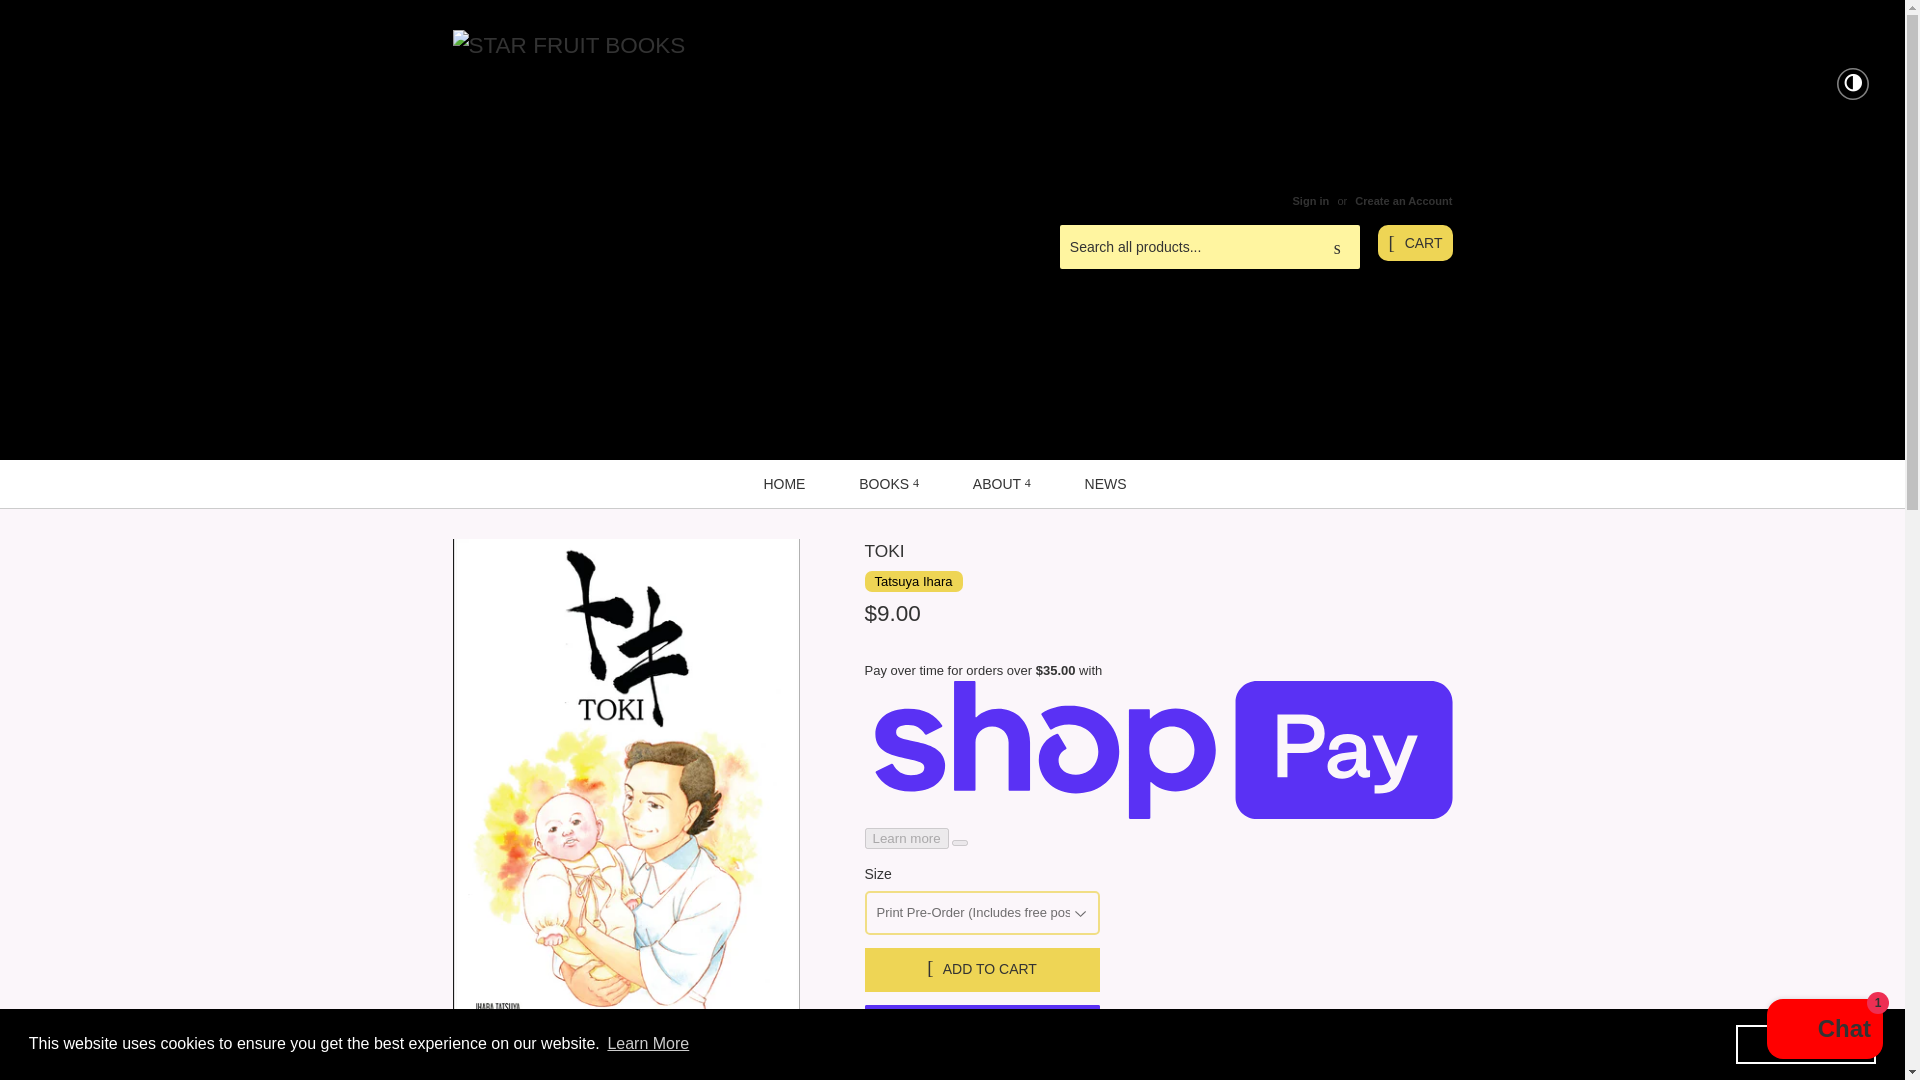 The image size is (1920, 1080). Describe the element at coordinates (1106, 483) in the screenshot. I see `NEWS` at that location.